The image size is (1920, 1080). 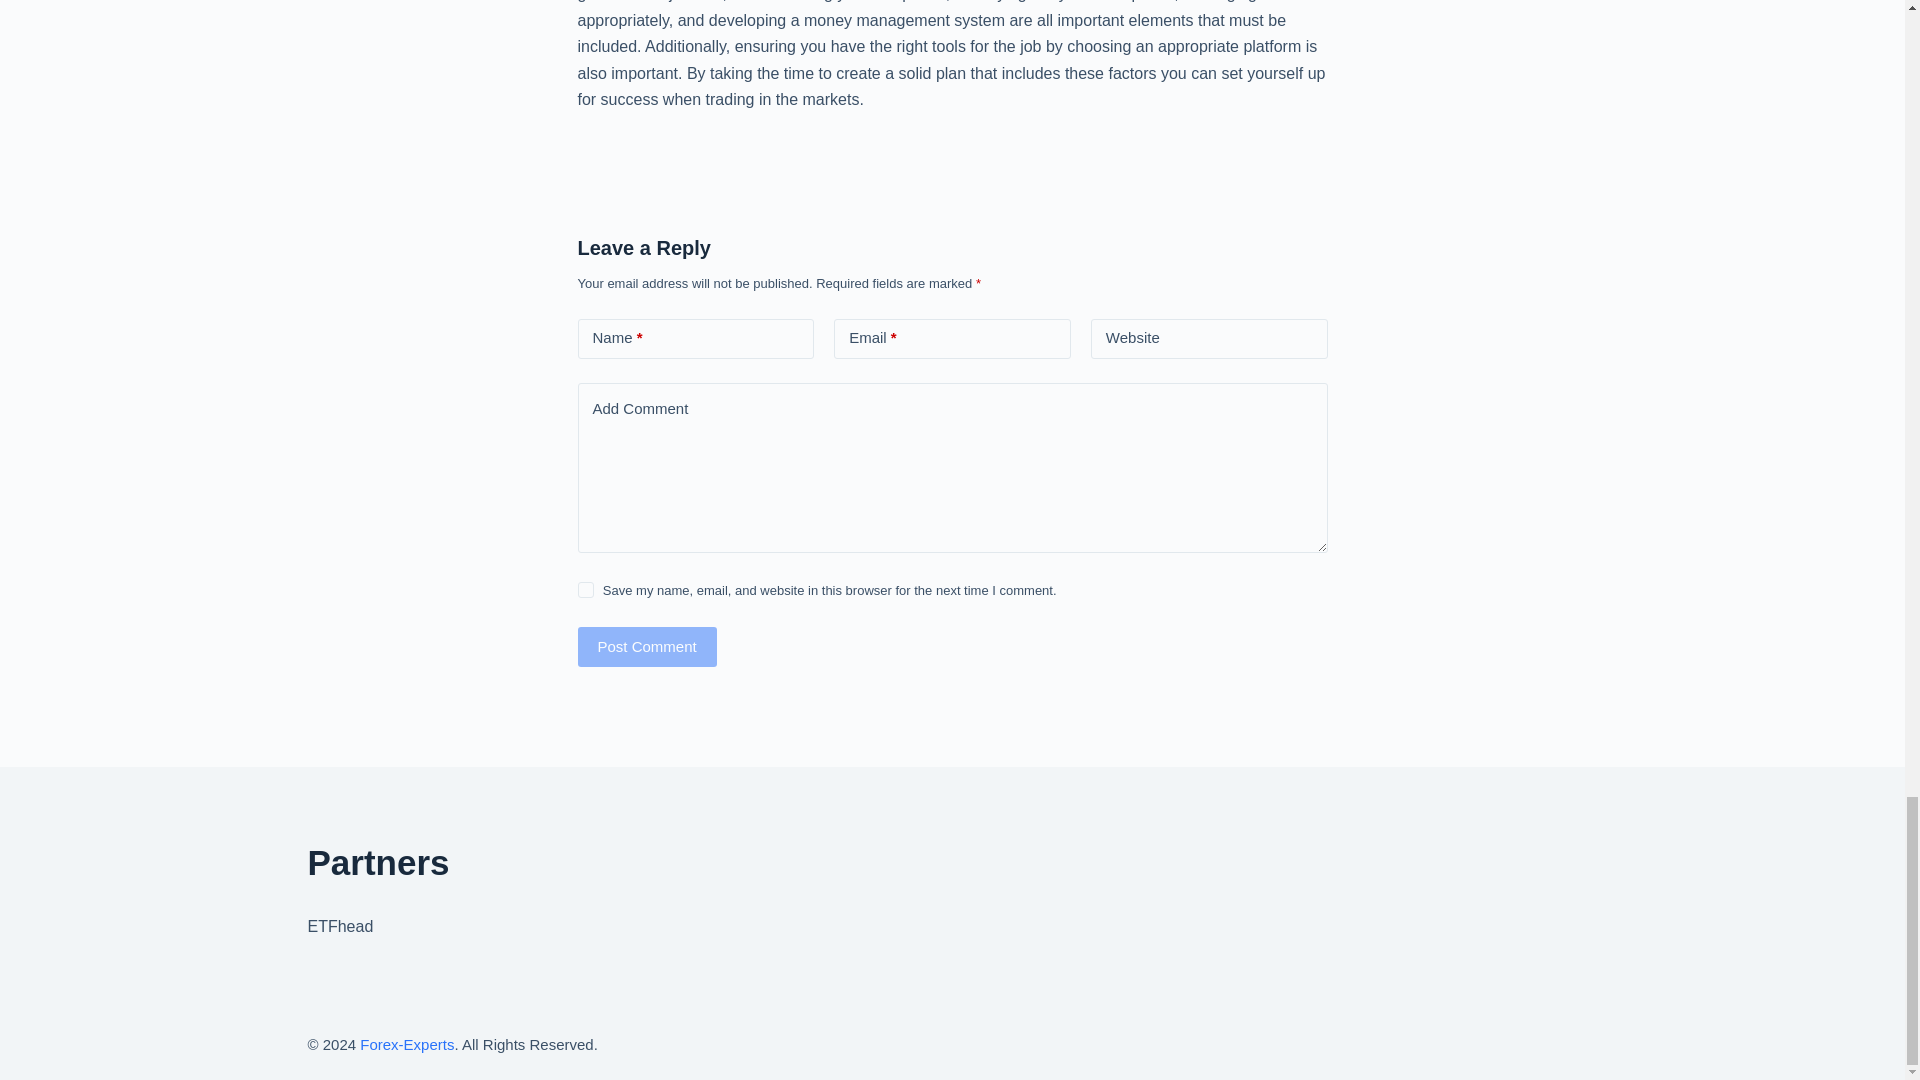 What do you see at coordinates (585, 590) in the screenshot?
I see `yes` at bounding box center [585, 590].